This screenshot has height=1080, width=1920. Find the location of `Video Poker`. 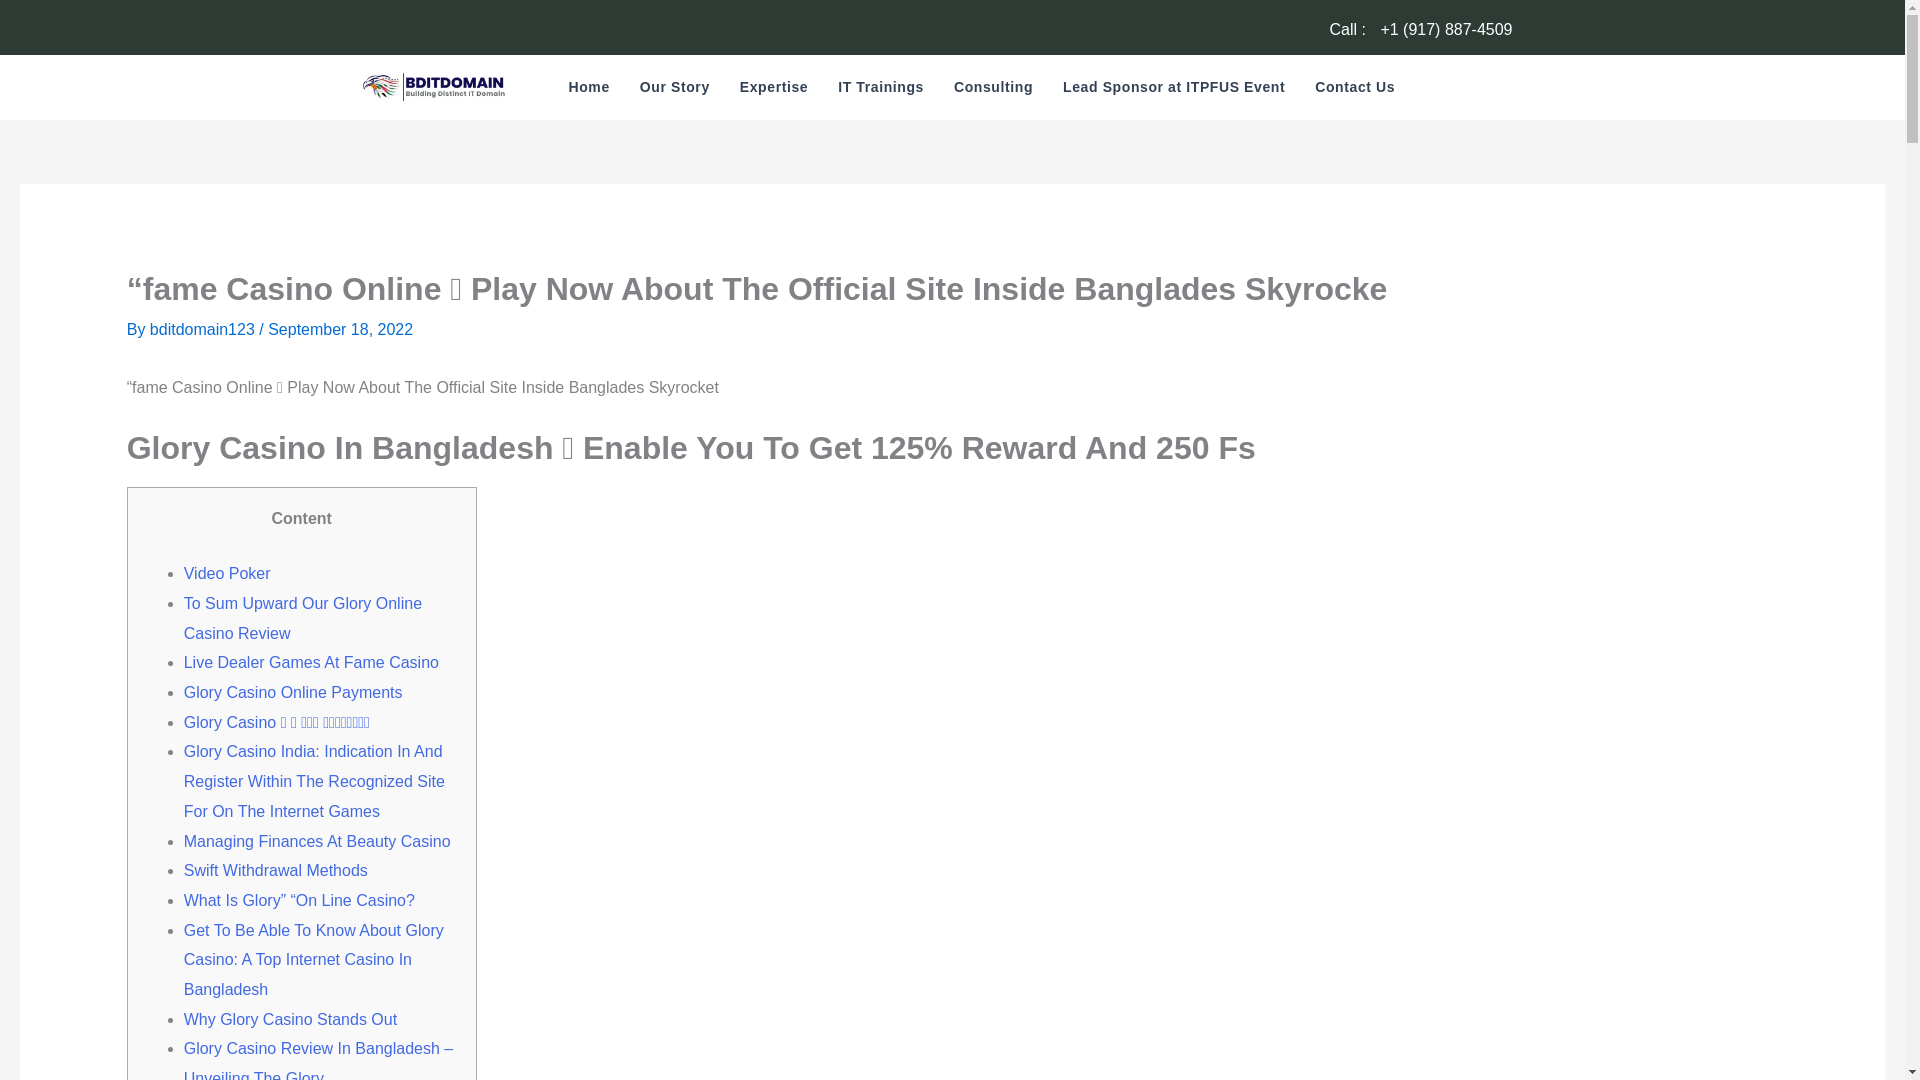

Video Poker is located at coordinates (227, 573).